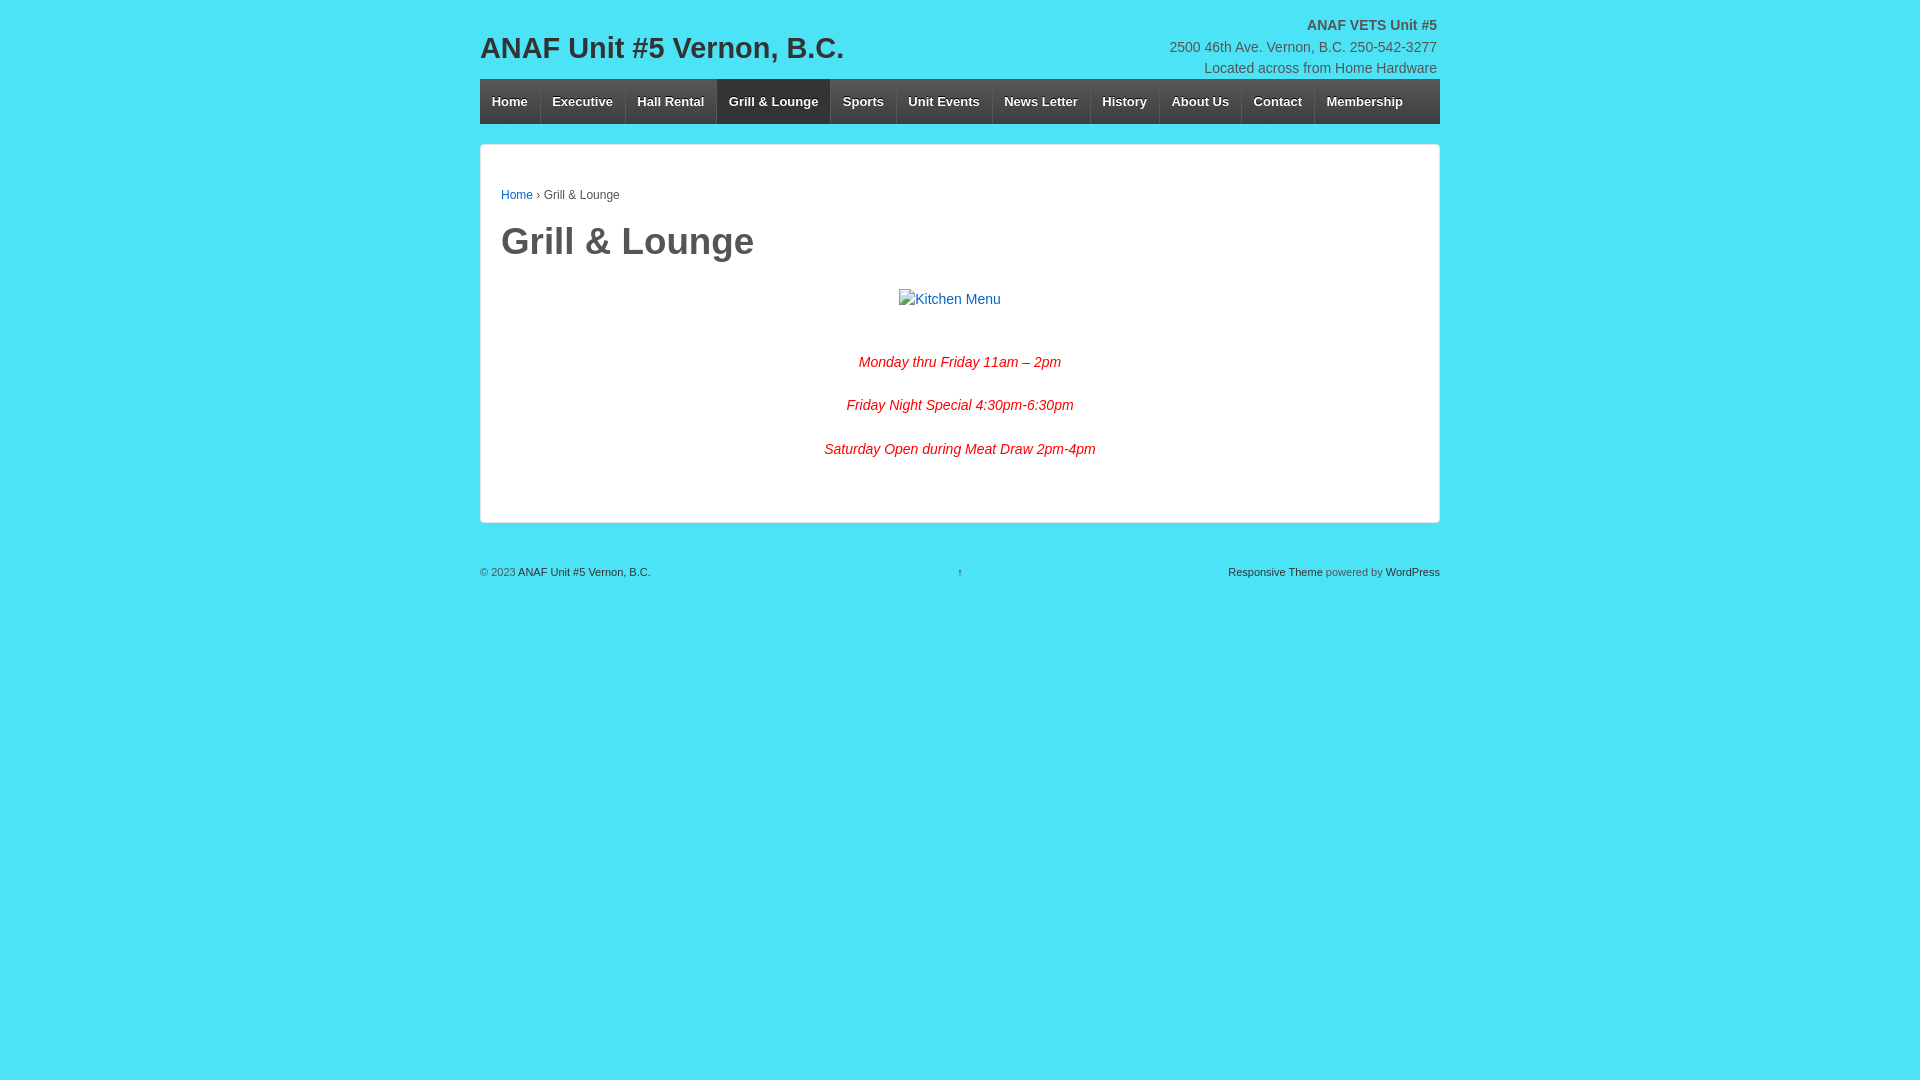  What do you see at coordinates (773, 102) in the screenshot?
I see `Grill & Lounge` at bounding box center [773, 102].